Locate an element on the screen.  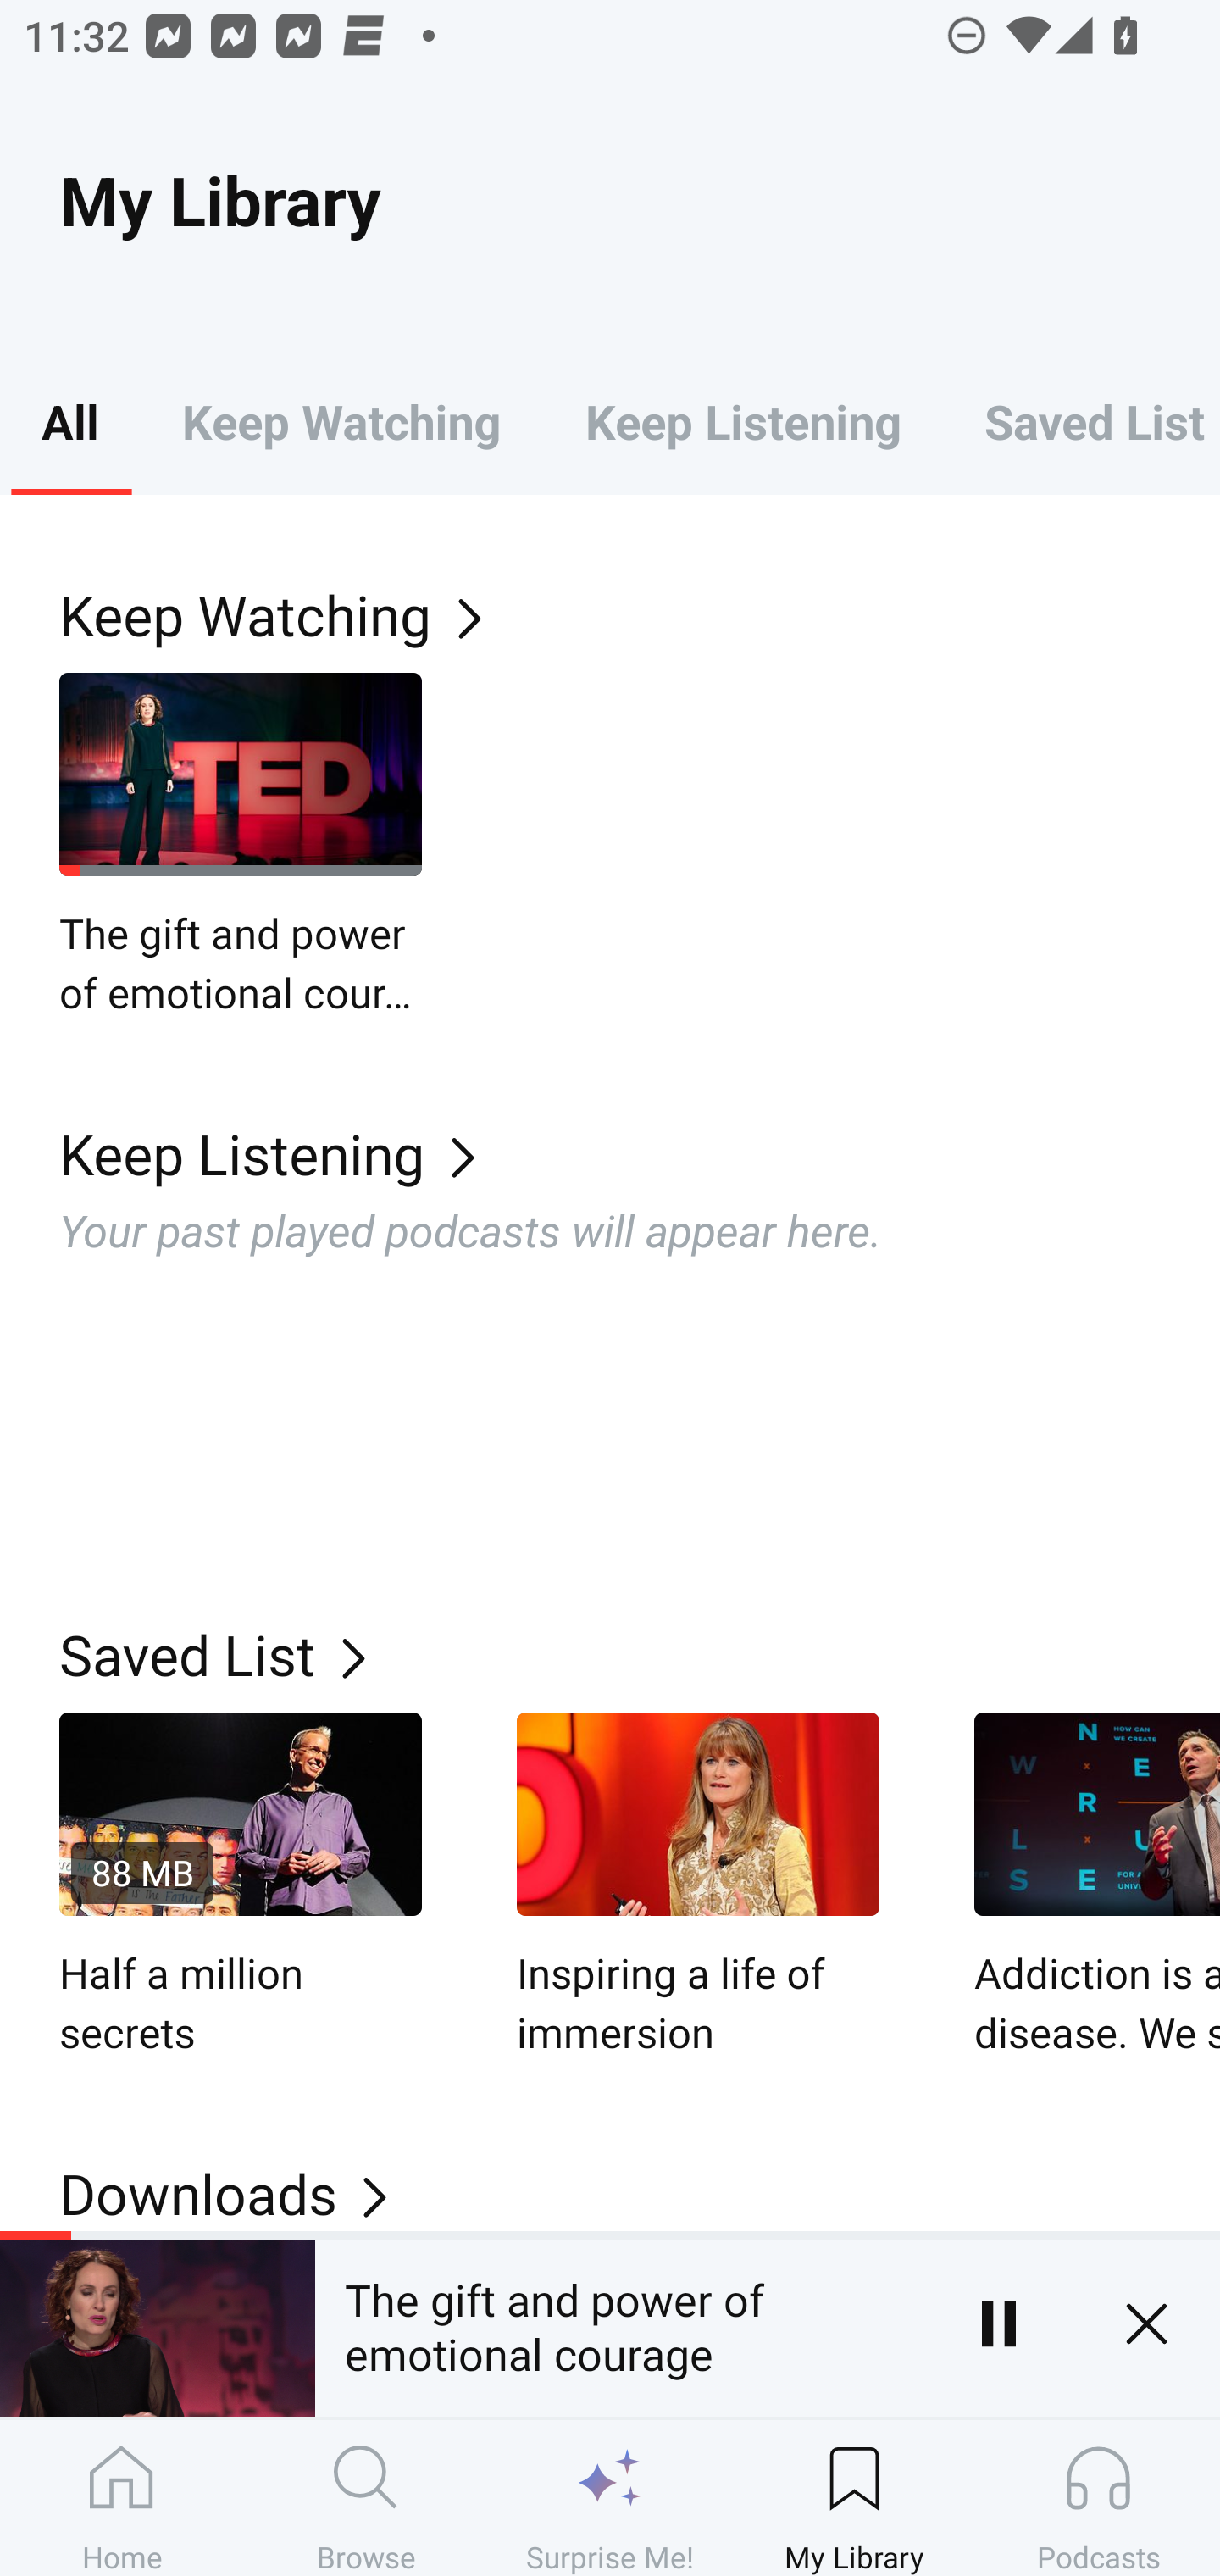
Home is located at coordinates (122, 2497).